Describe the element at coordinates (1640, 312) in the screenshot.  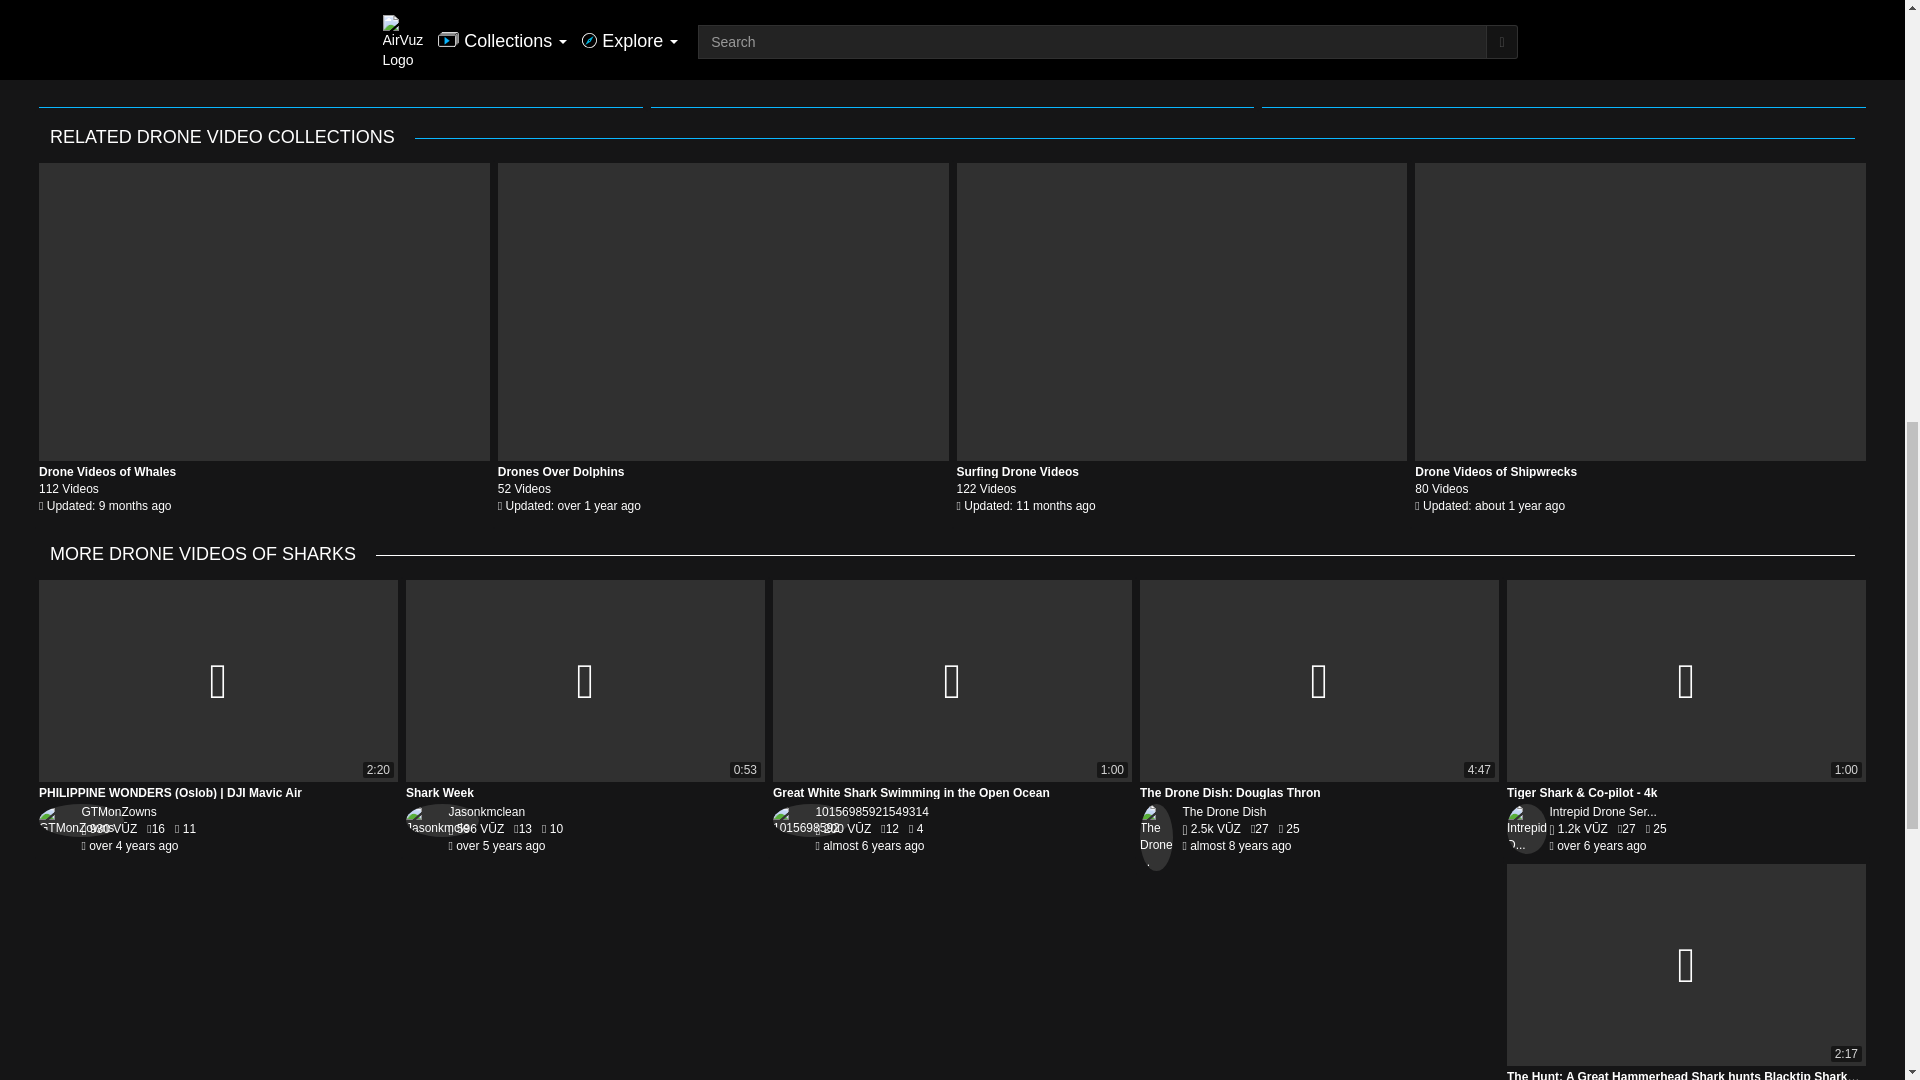
I see `Drone Videos of Shipwrecks` at that location.